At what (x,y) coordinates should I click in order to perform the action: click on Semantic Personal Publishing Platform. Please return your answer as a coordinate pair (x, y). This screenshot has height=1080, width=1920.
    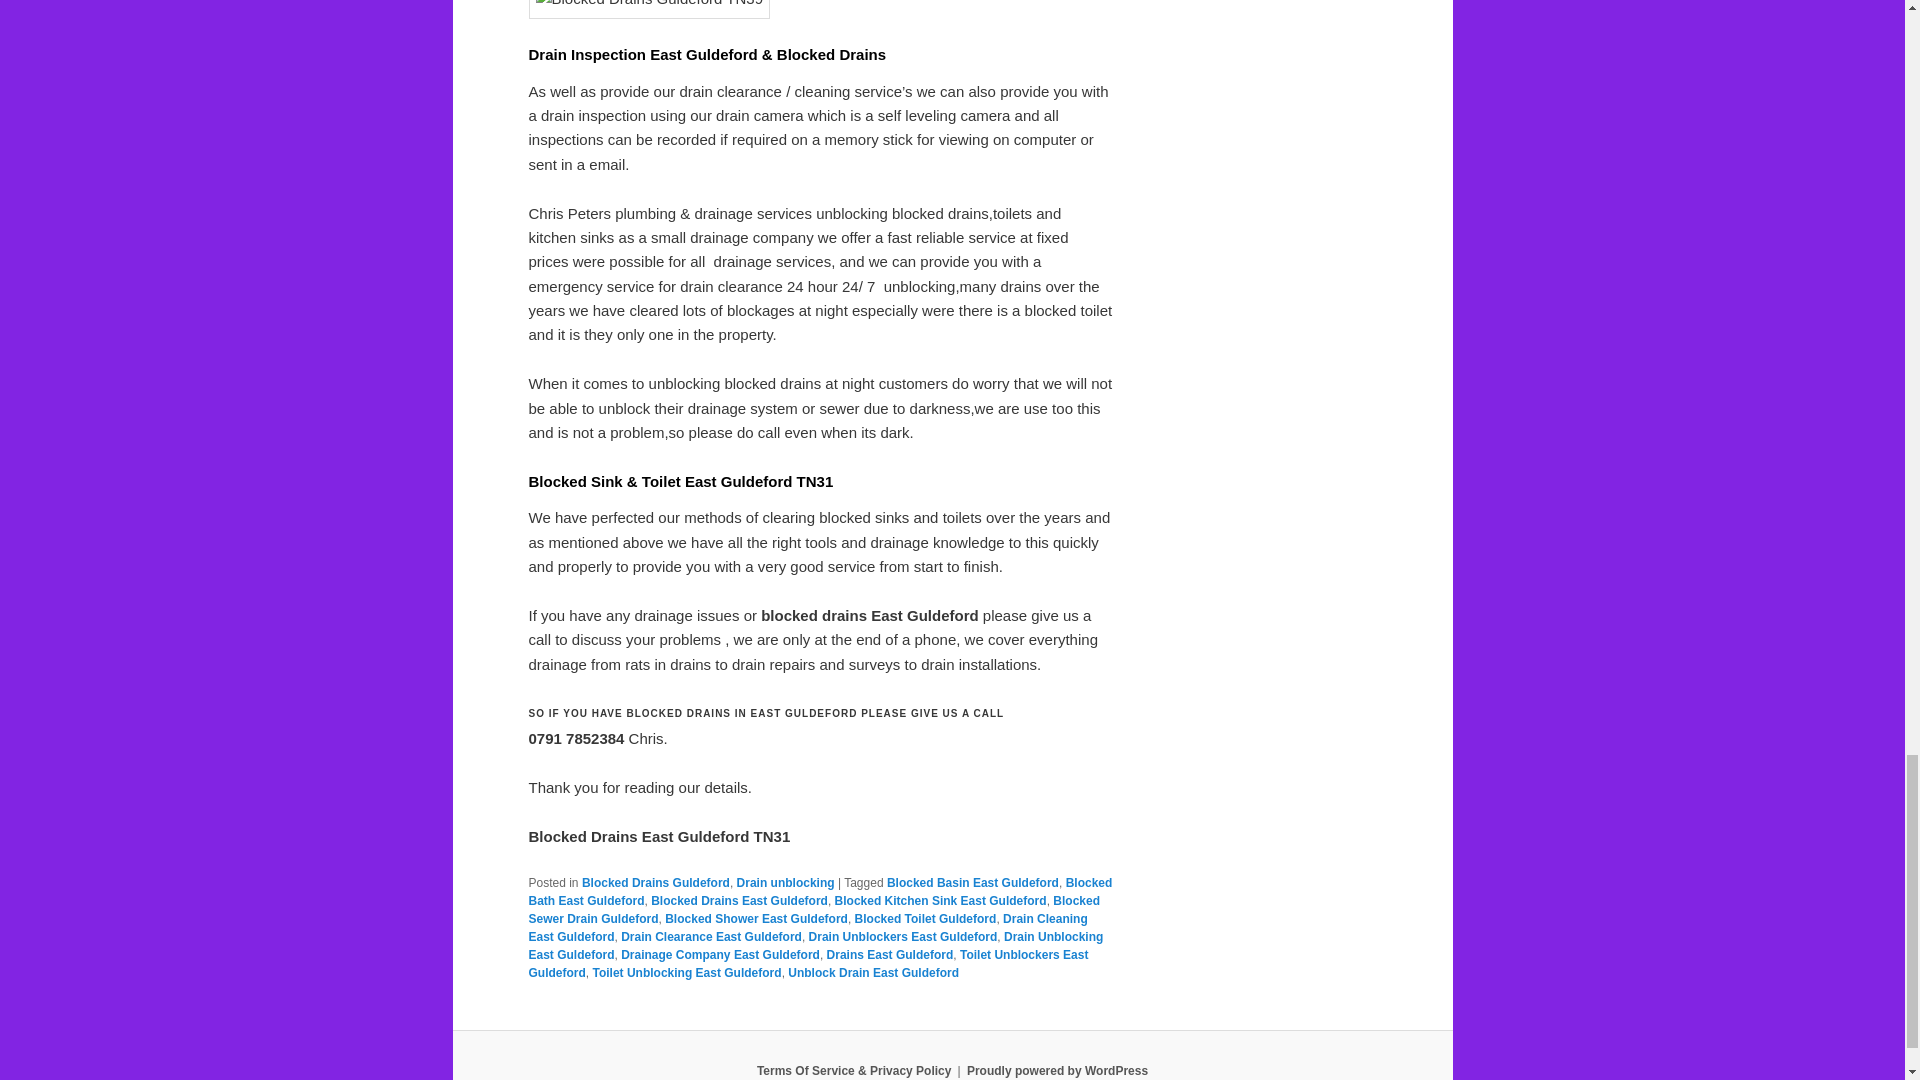
    Looking at the image, I should click on (1058, 1070).